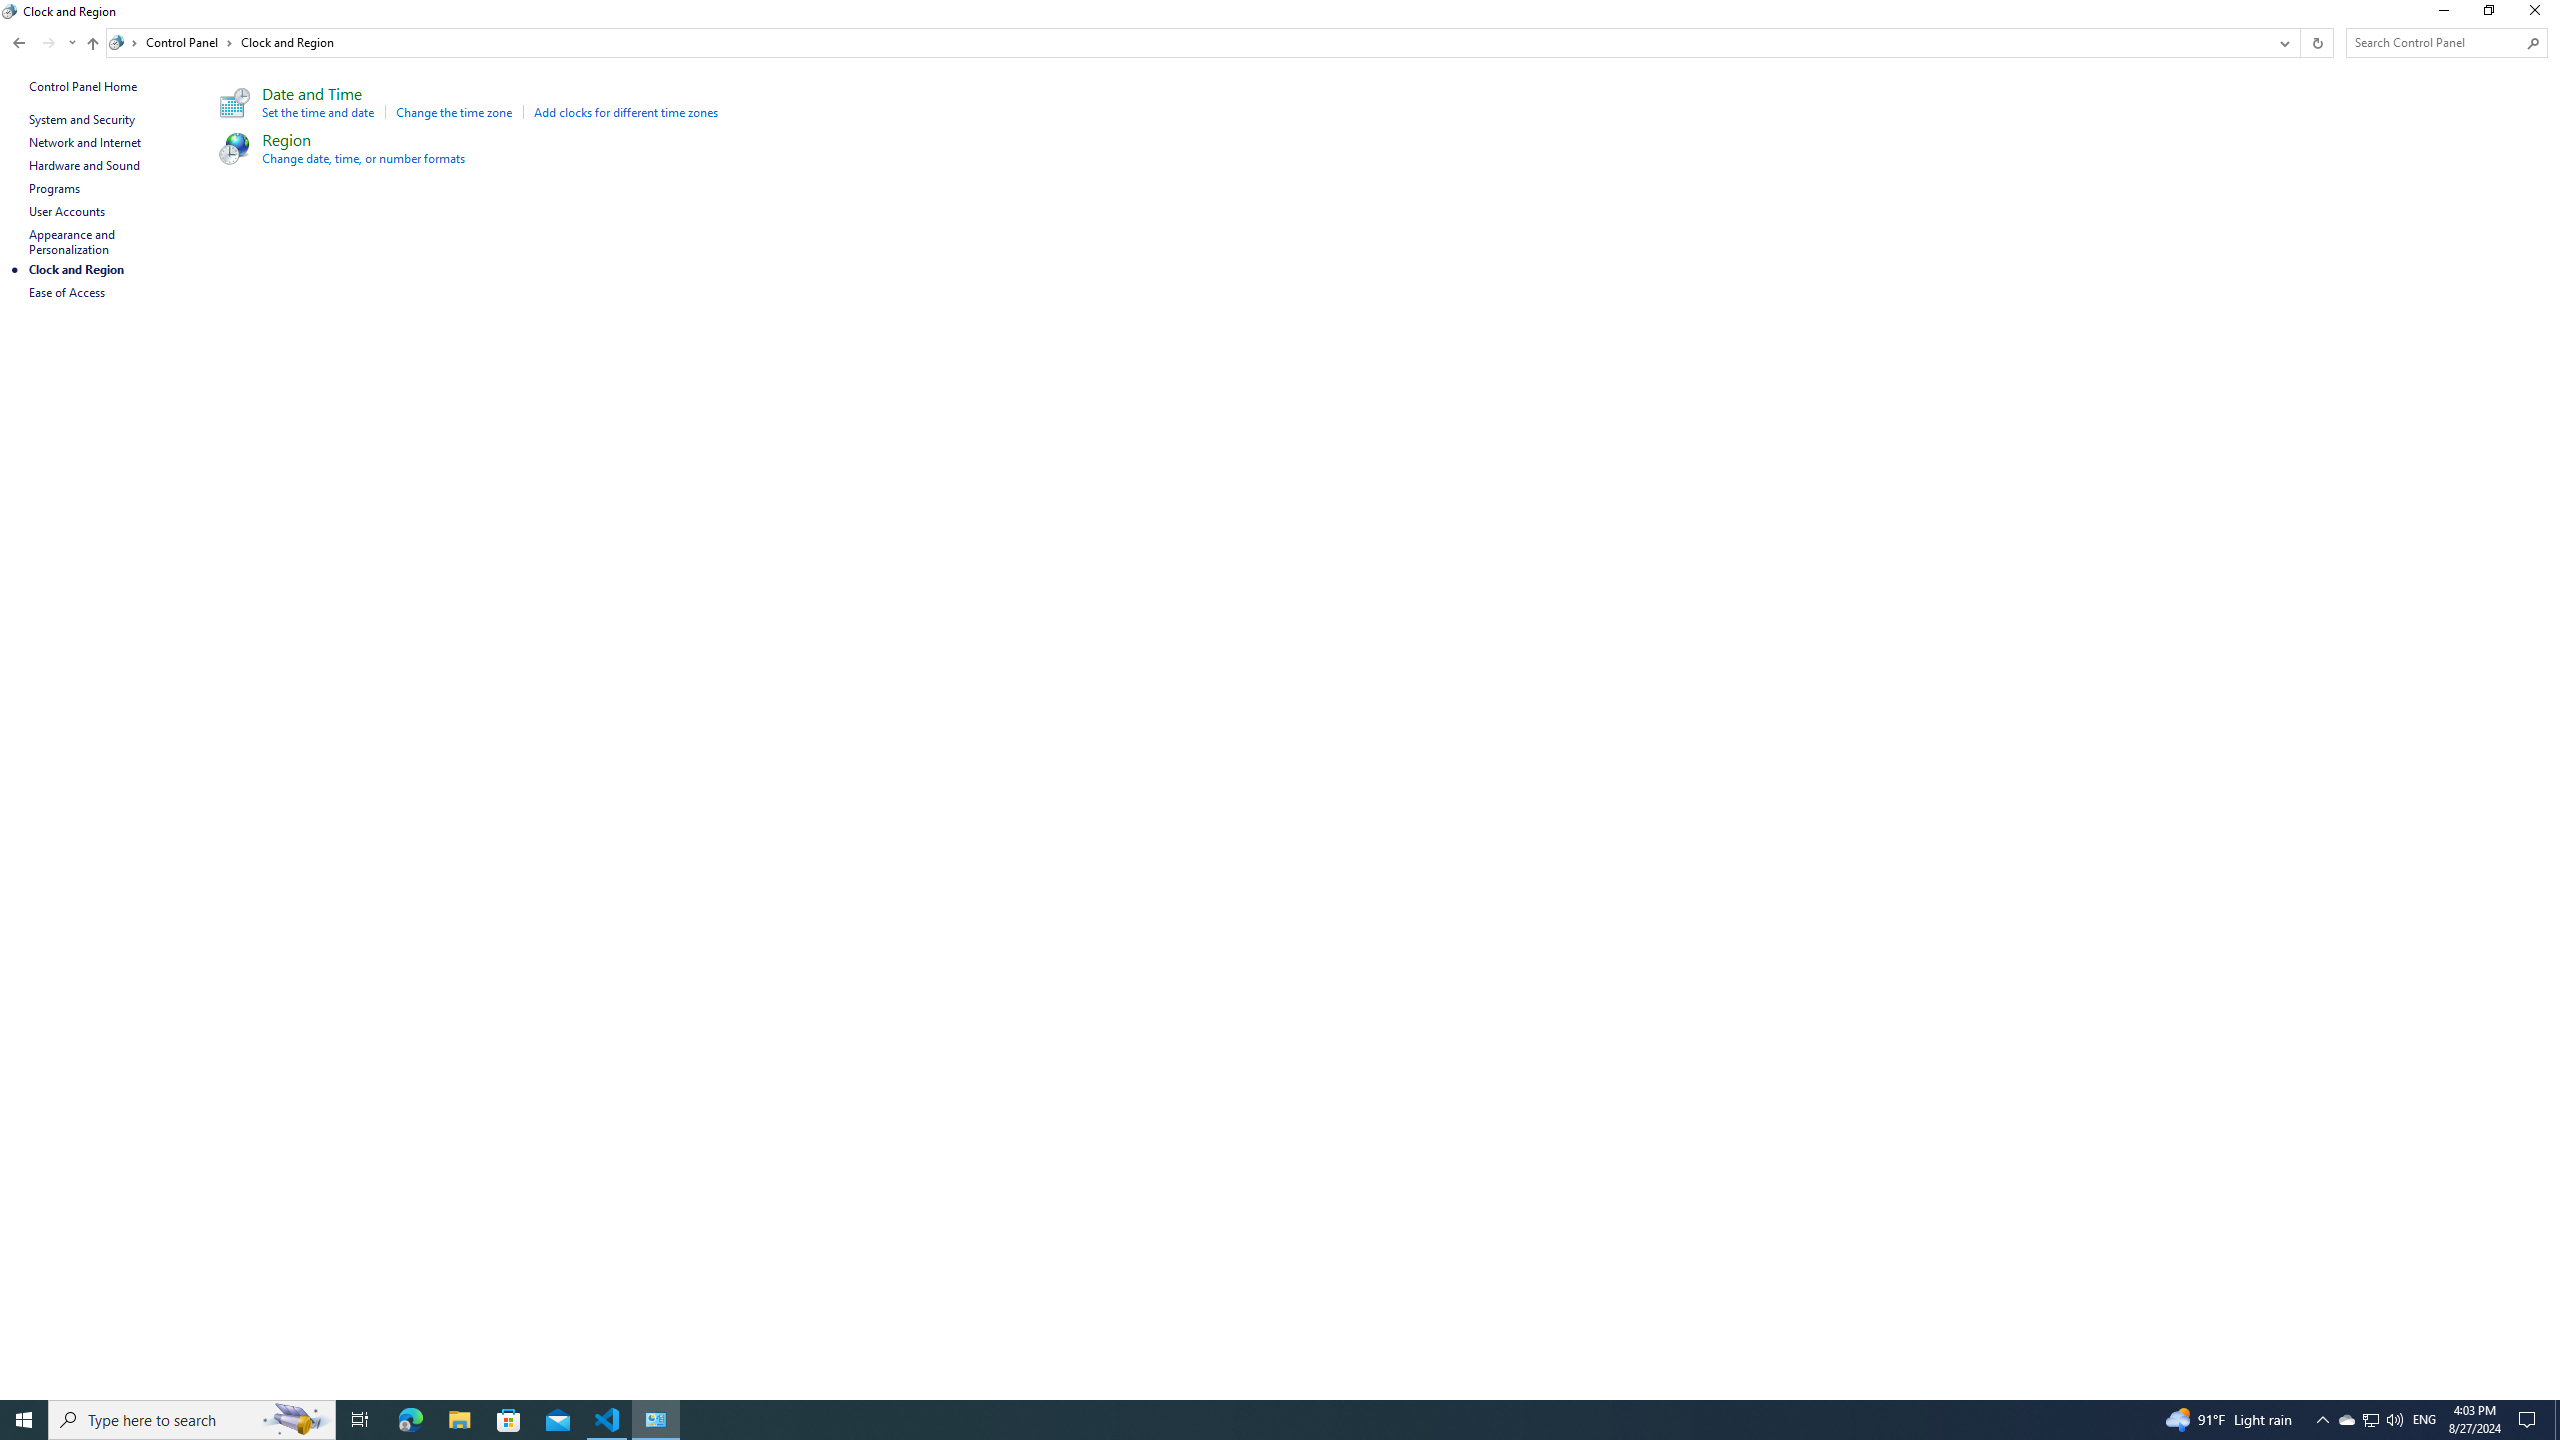 The height and width of the screenshot is (1440, 2560). I want to click on Clock and Region, so click(288, 42).